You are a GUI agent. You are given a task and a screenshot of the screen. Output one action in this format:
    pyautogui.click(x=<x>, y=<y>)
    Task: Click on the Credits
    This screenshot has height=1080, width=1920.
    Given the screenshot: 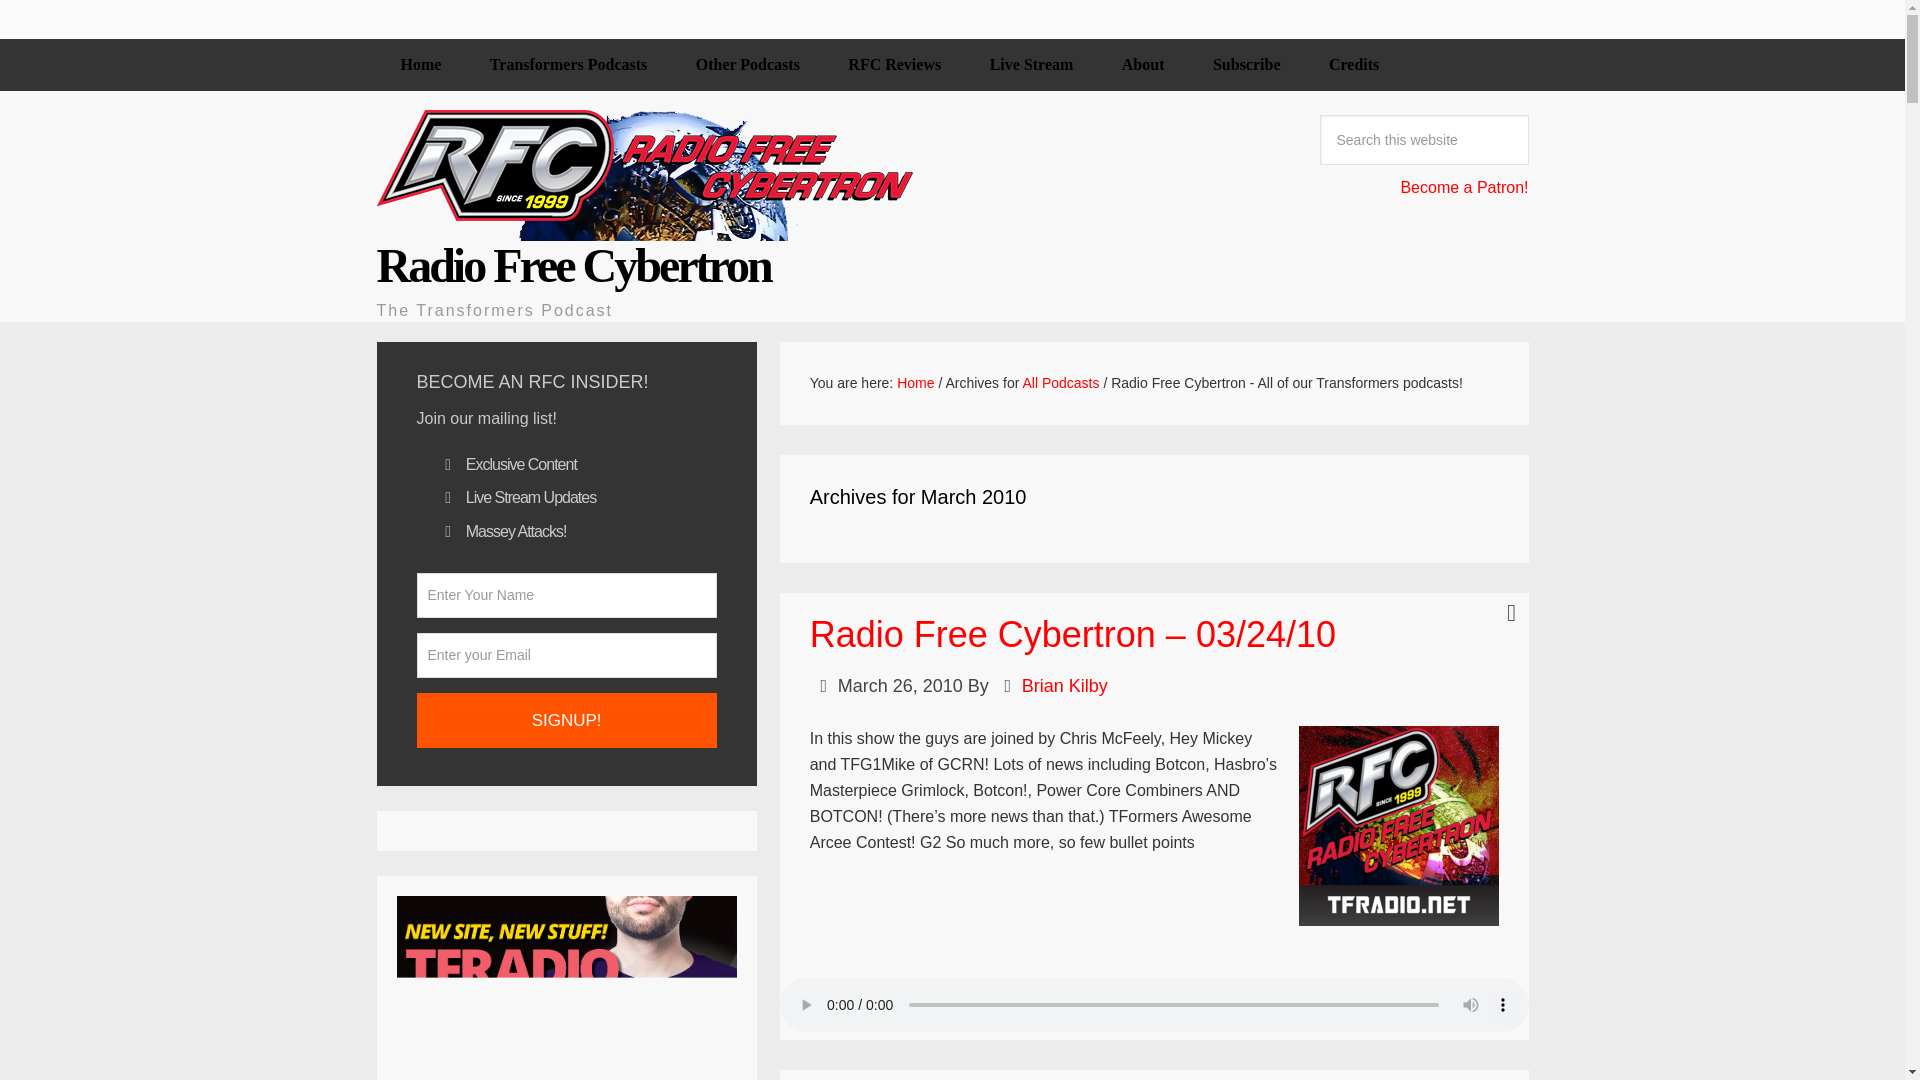 What is the action you would take?
    pyautogui.click(x=1354, y=64)
    